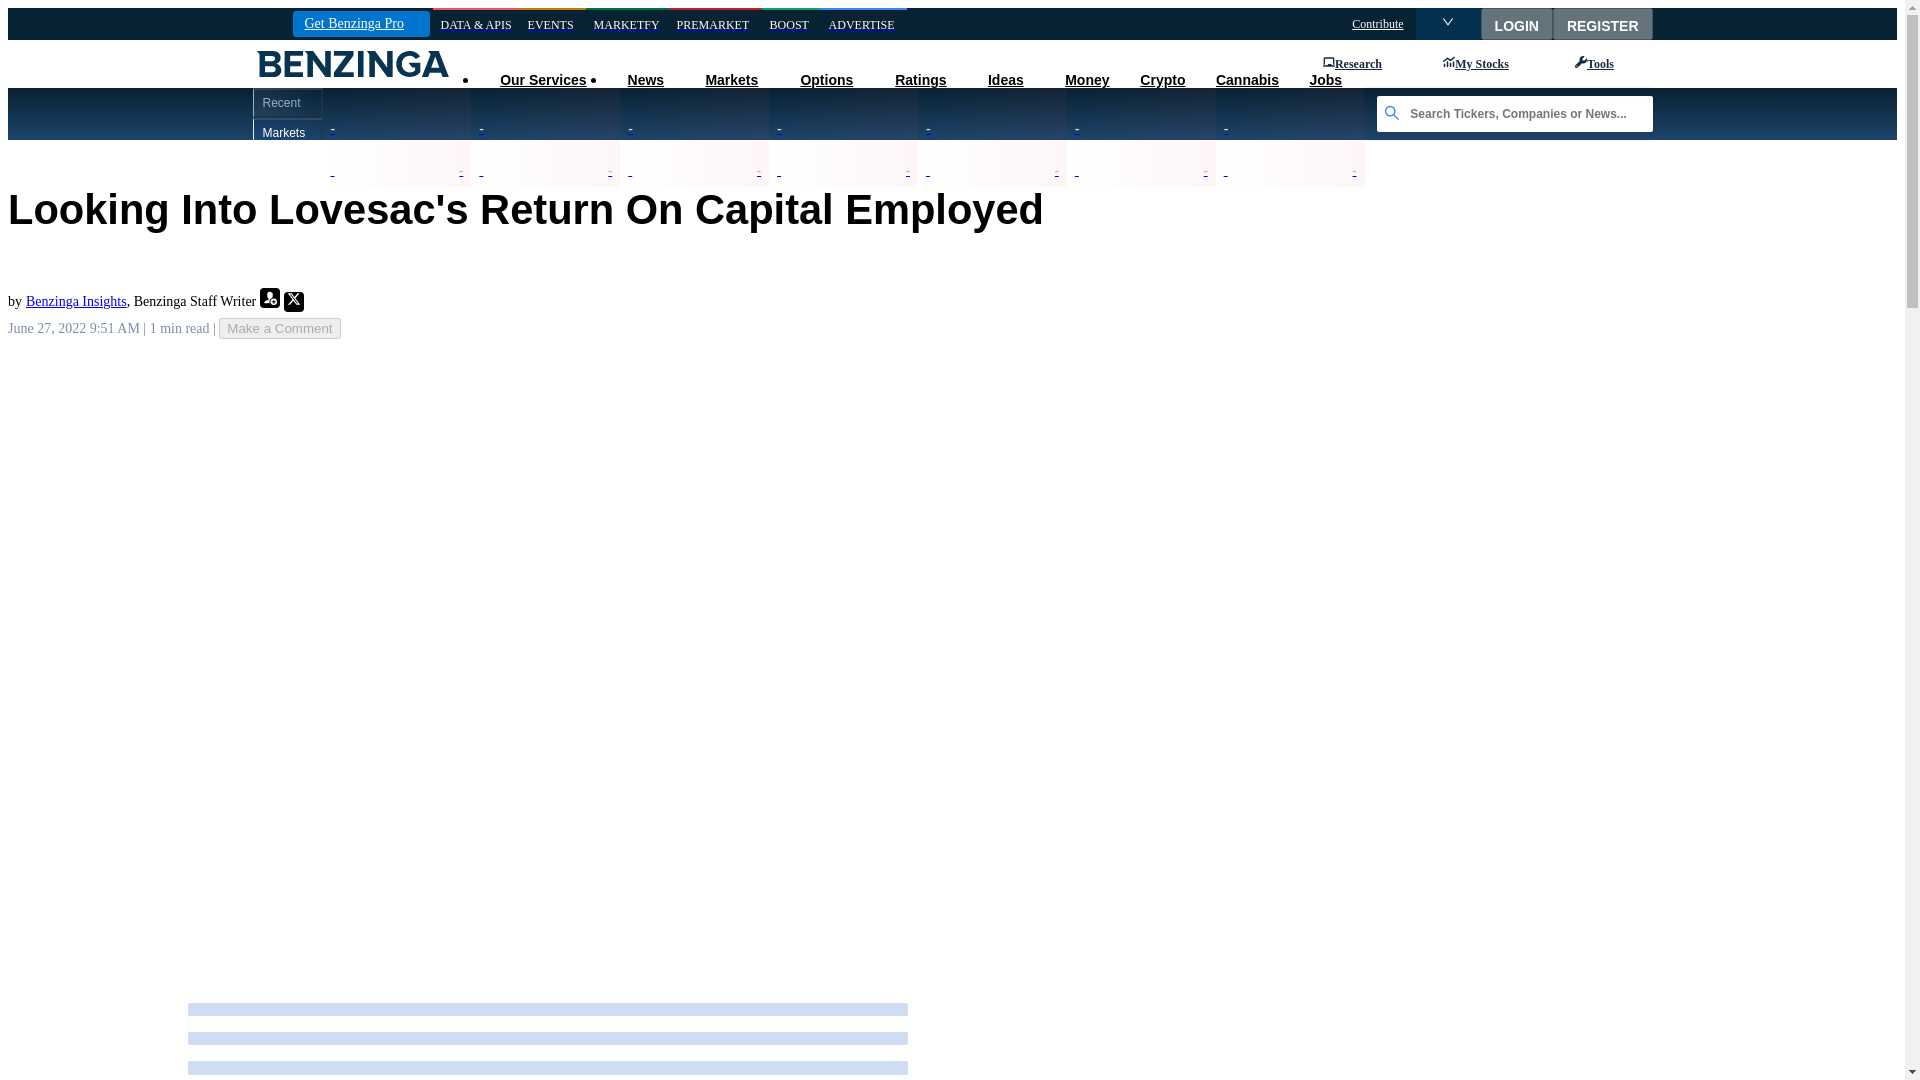 The width and height of the screenshot is (1920, 1080). What do you see at coordinates (542, 80) in the screenshot?
I see `Our Services` at bounding box center [542, 80].